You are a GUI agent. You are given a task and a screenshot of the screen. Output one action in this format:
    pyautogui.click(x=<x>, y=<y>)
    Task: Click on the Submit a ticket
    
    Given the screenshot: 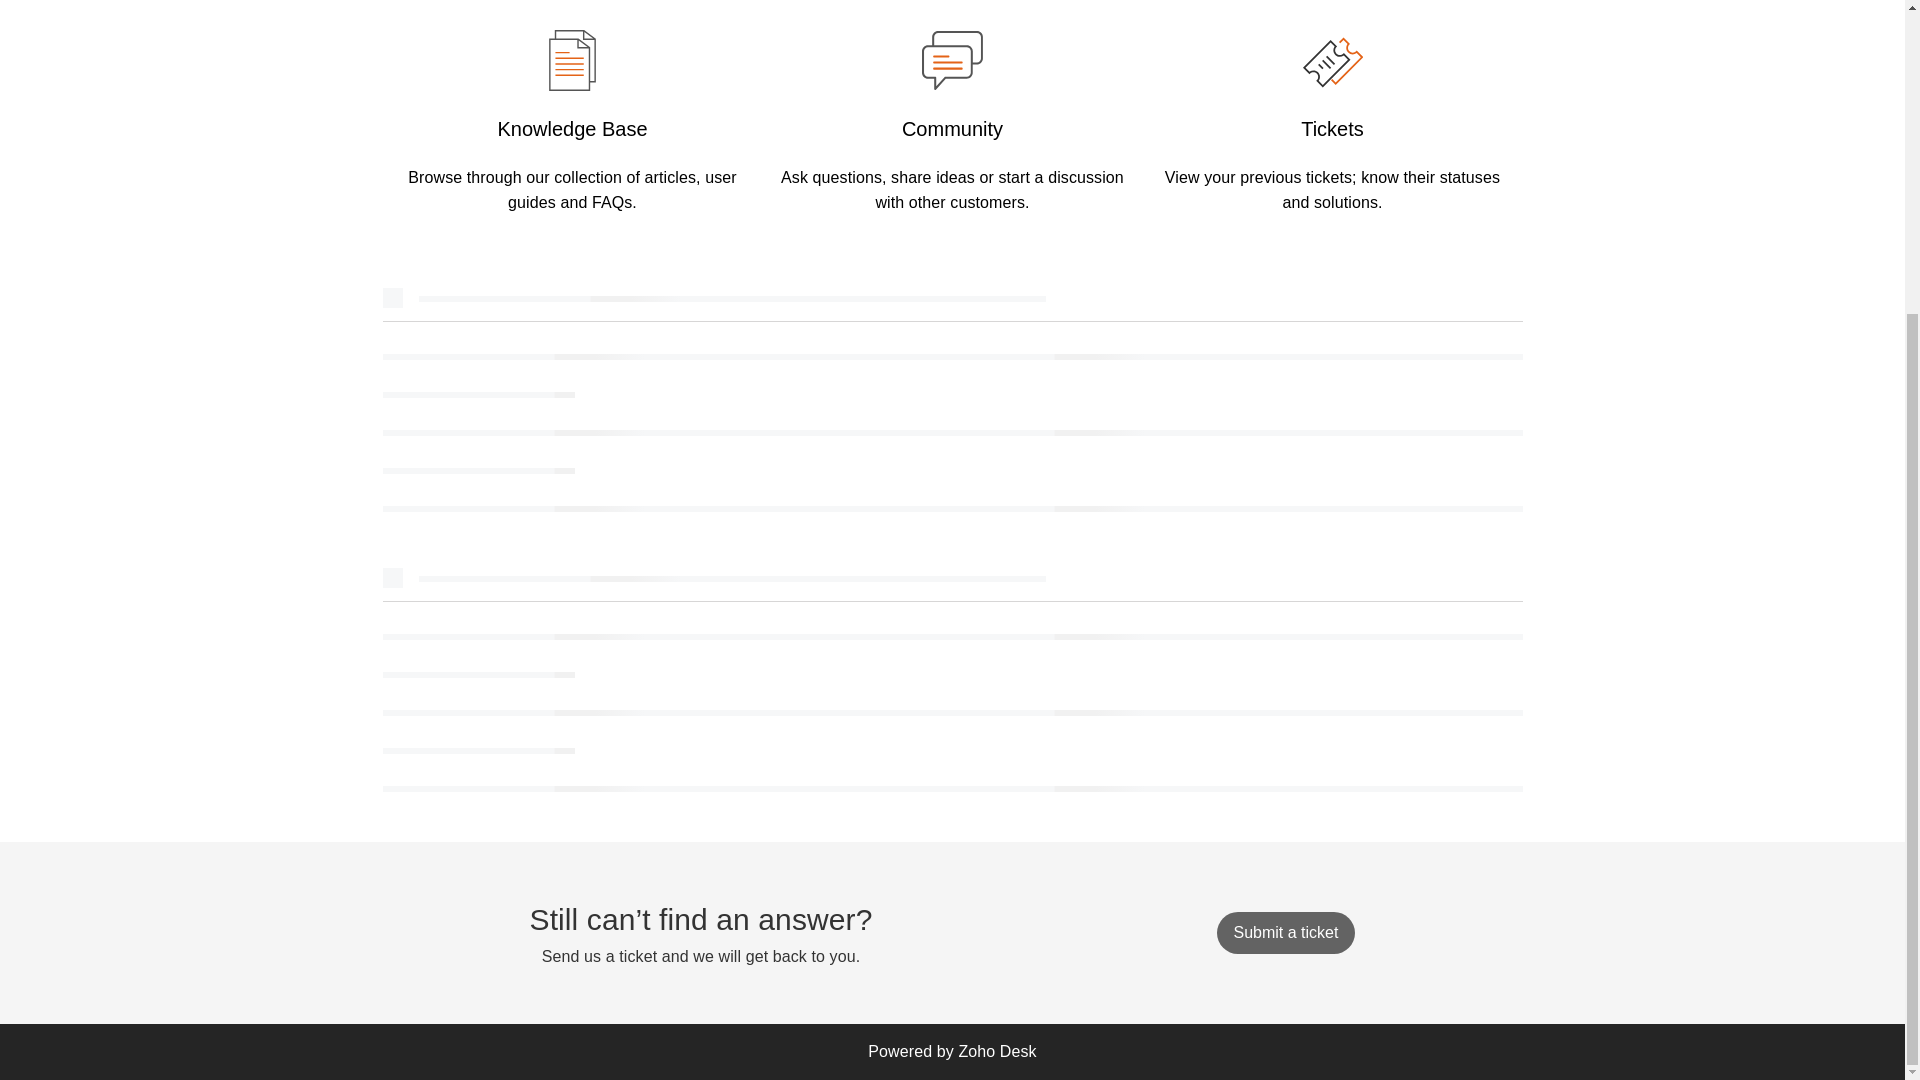 What is the action you would take?
    pyautogui.click(x=1285, y=932)
    